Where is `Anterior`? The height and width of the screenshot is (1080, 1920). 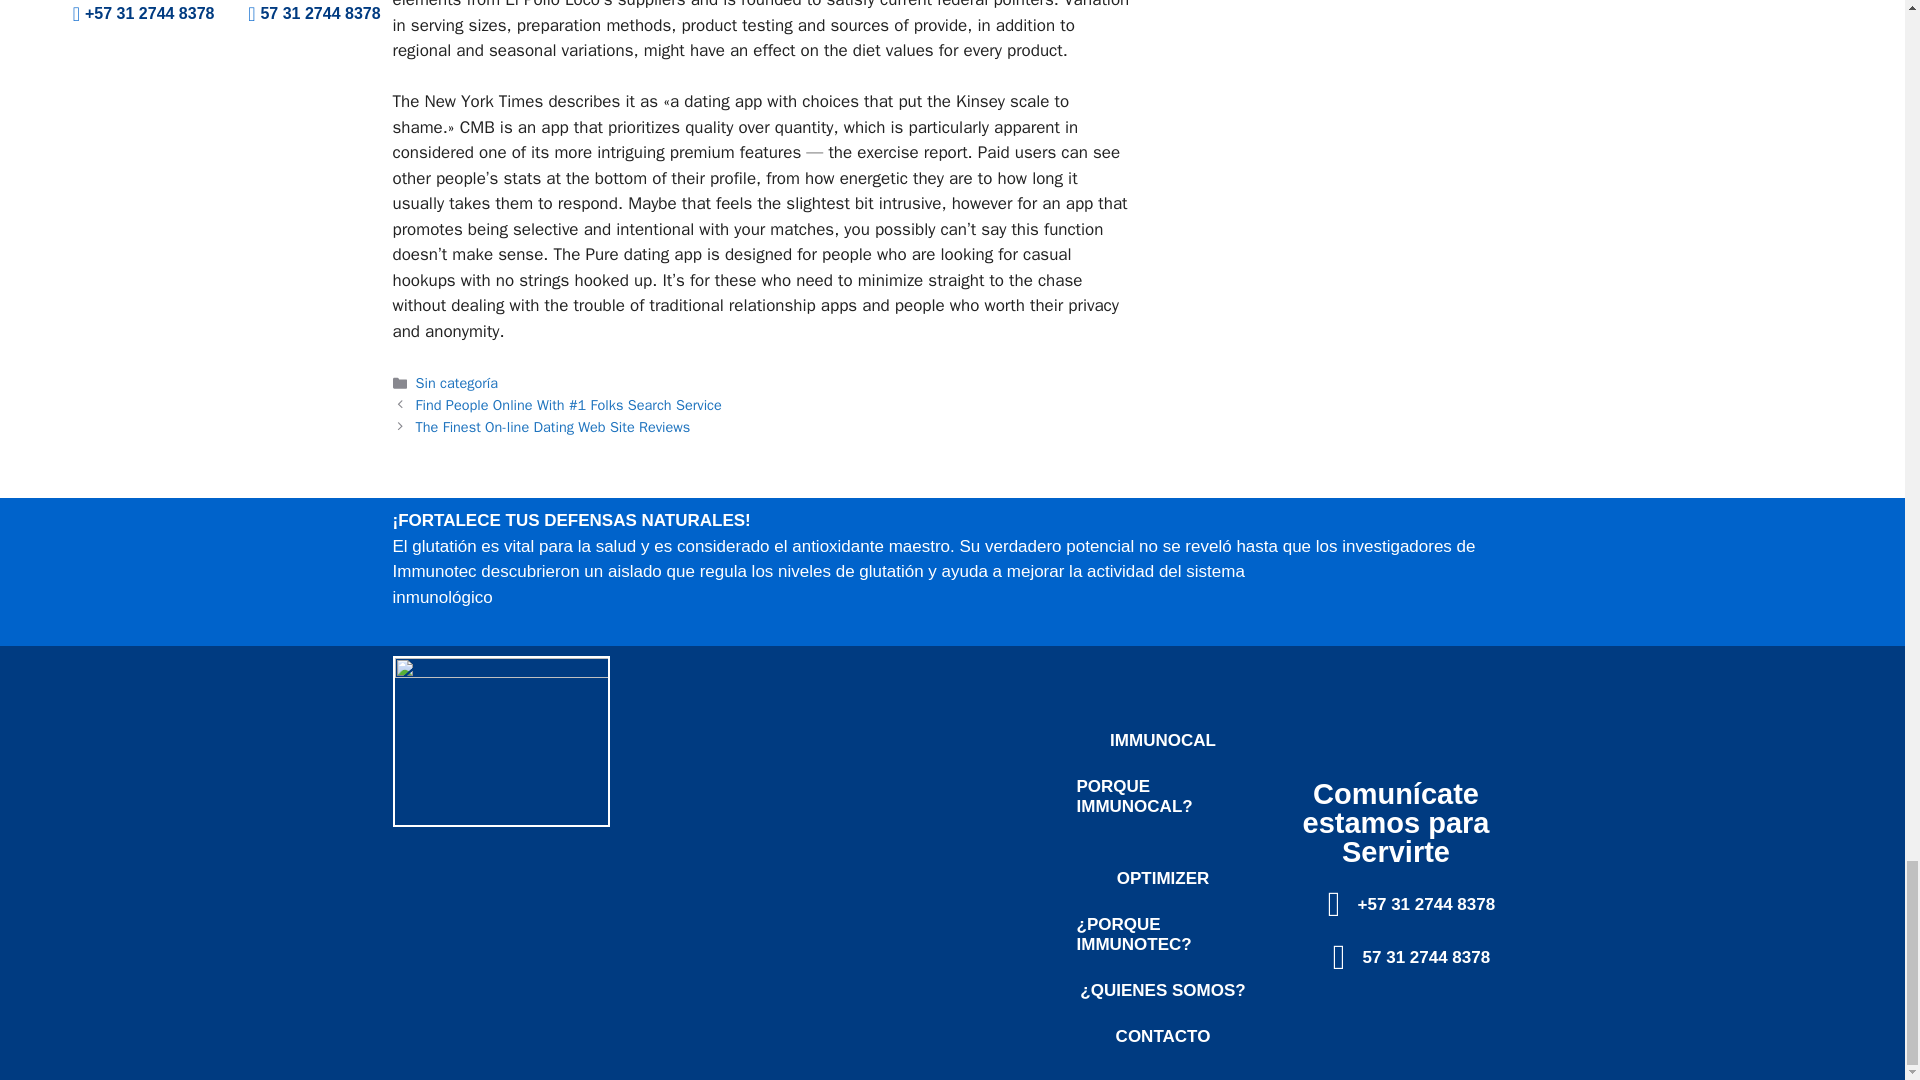 Anterior is located at coordinates (568, 404).